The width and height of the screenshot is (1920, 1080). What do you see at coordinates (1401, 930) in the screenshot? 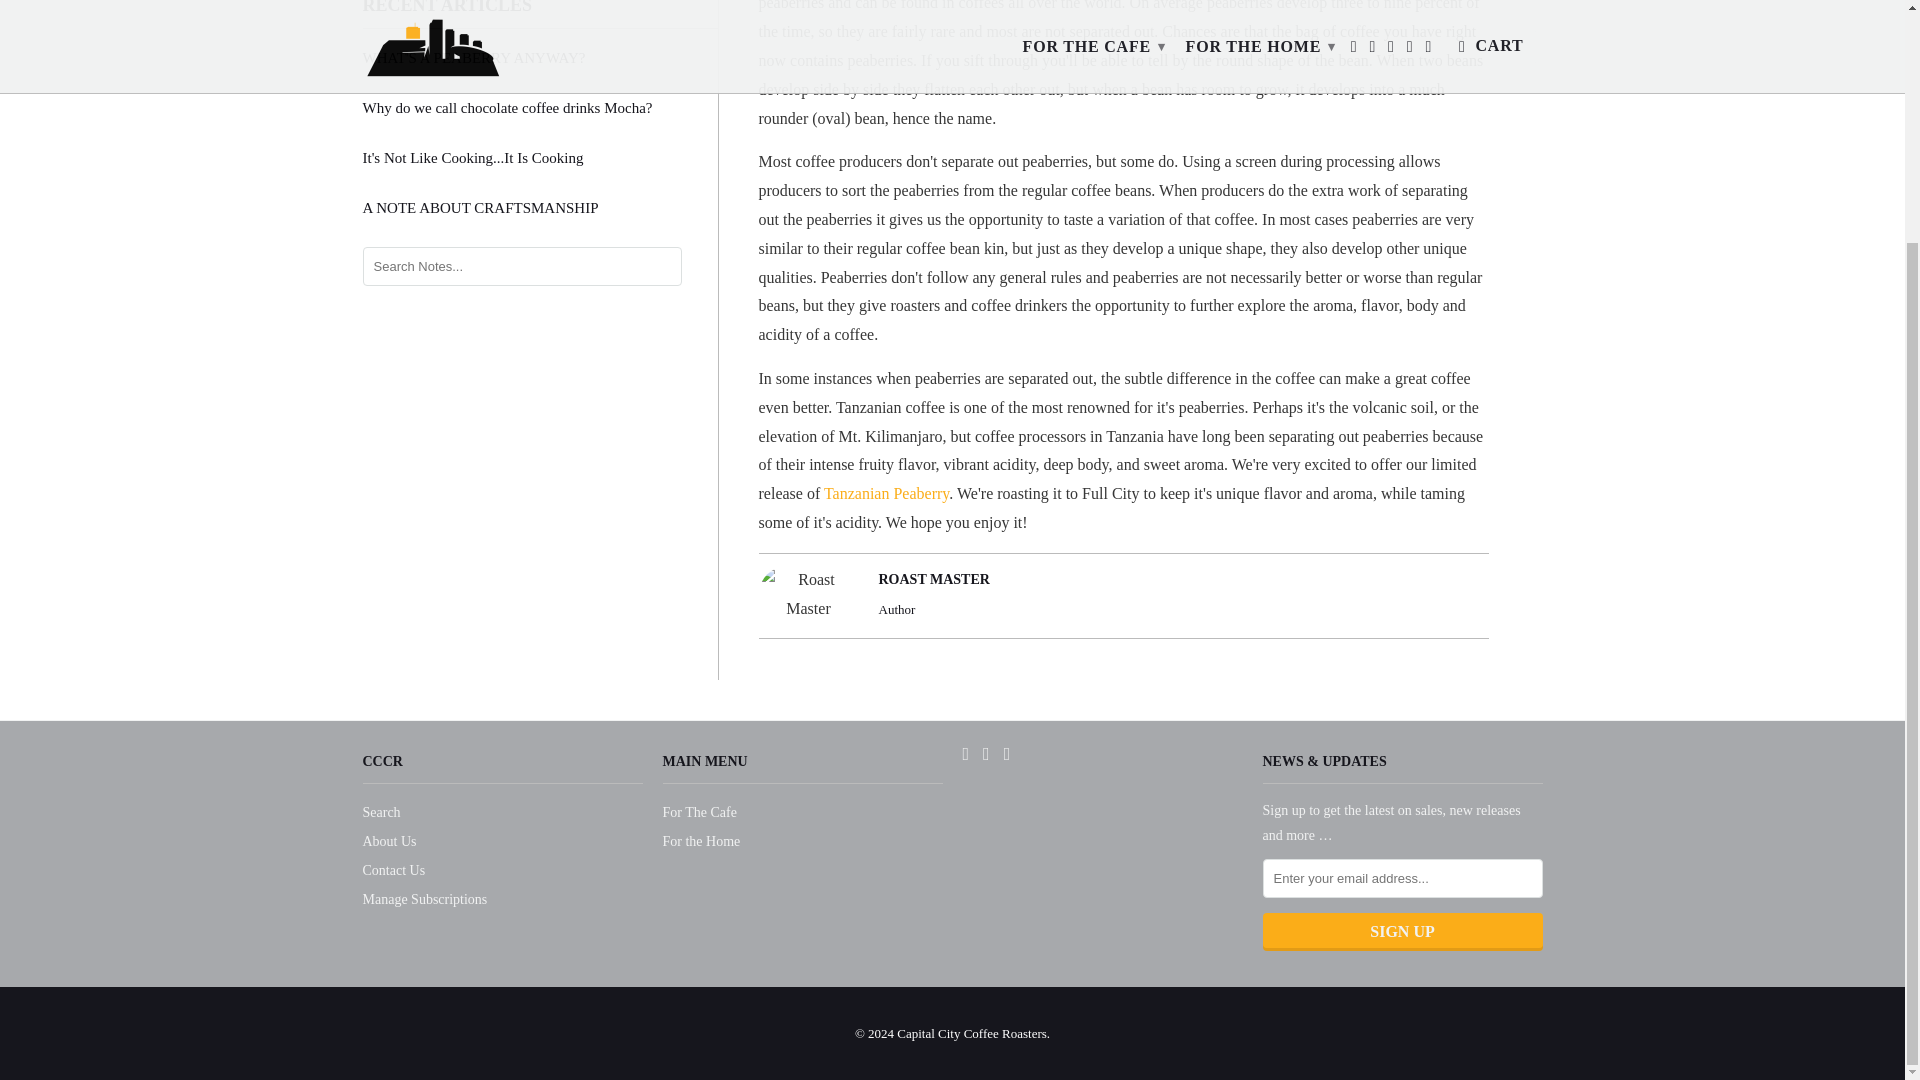
I see `Sign Up` at bounding box center [1401, 930].